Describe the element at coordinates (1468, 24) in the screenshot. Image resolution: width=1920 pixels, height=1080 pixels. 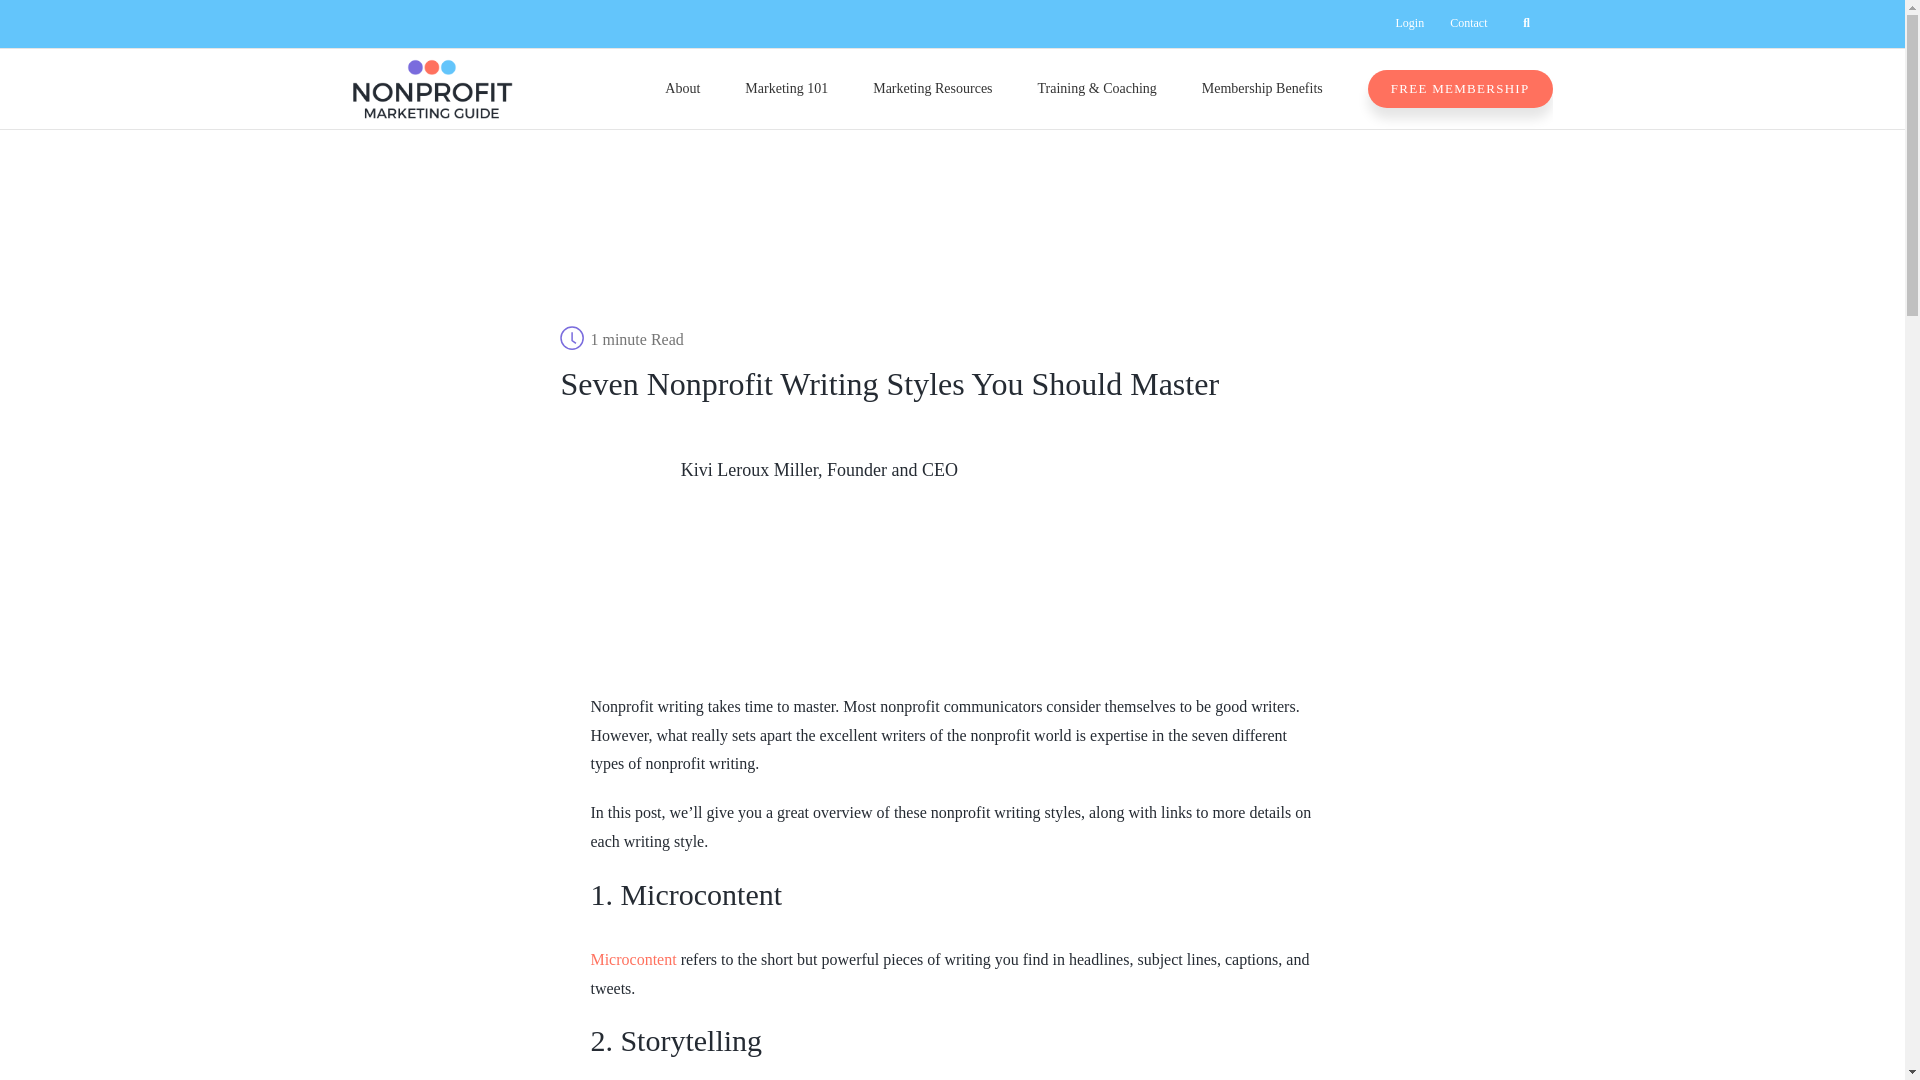
I see `Contact` at that location.